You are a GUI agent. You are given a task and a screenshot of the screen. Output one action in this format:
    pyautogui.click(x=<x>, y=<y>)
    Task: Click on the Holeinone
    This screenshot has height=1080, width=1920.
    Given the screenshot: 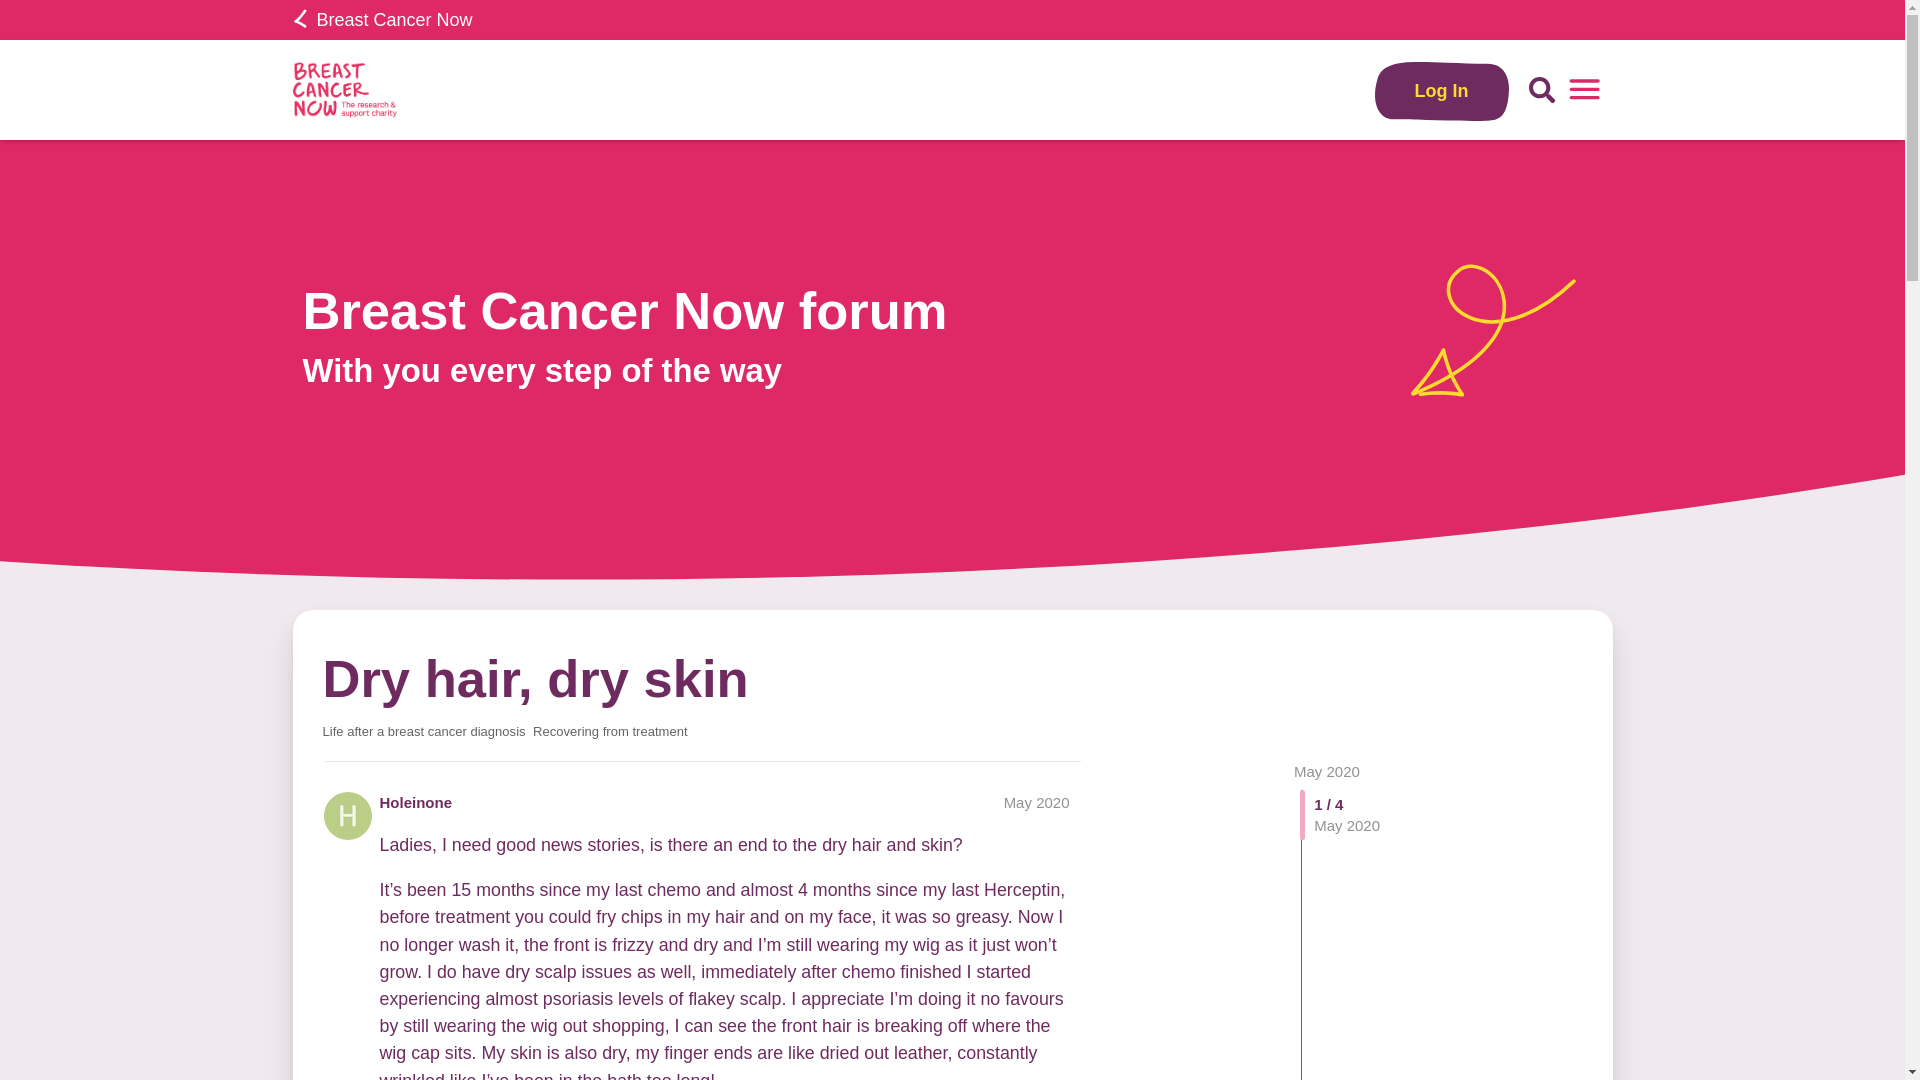 What is the action you would take?
    pyautogui.click(x=416, y=802)
    